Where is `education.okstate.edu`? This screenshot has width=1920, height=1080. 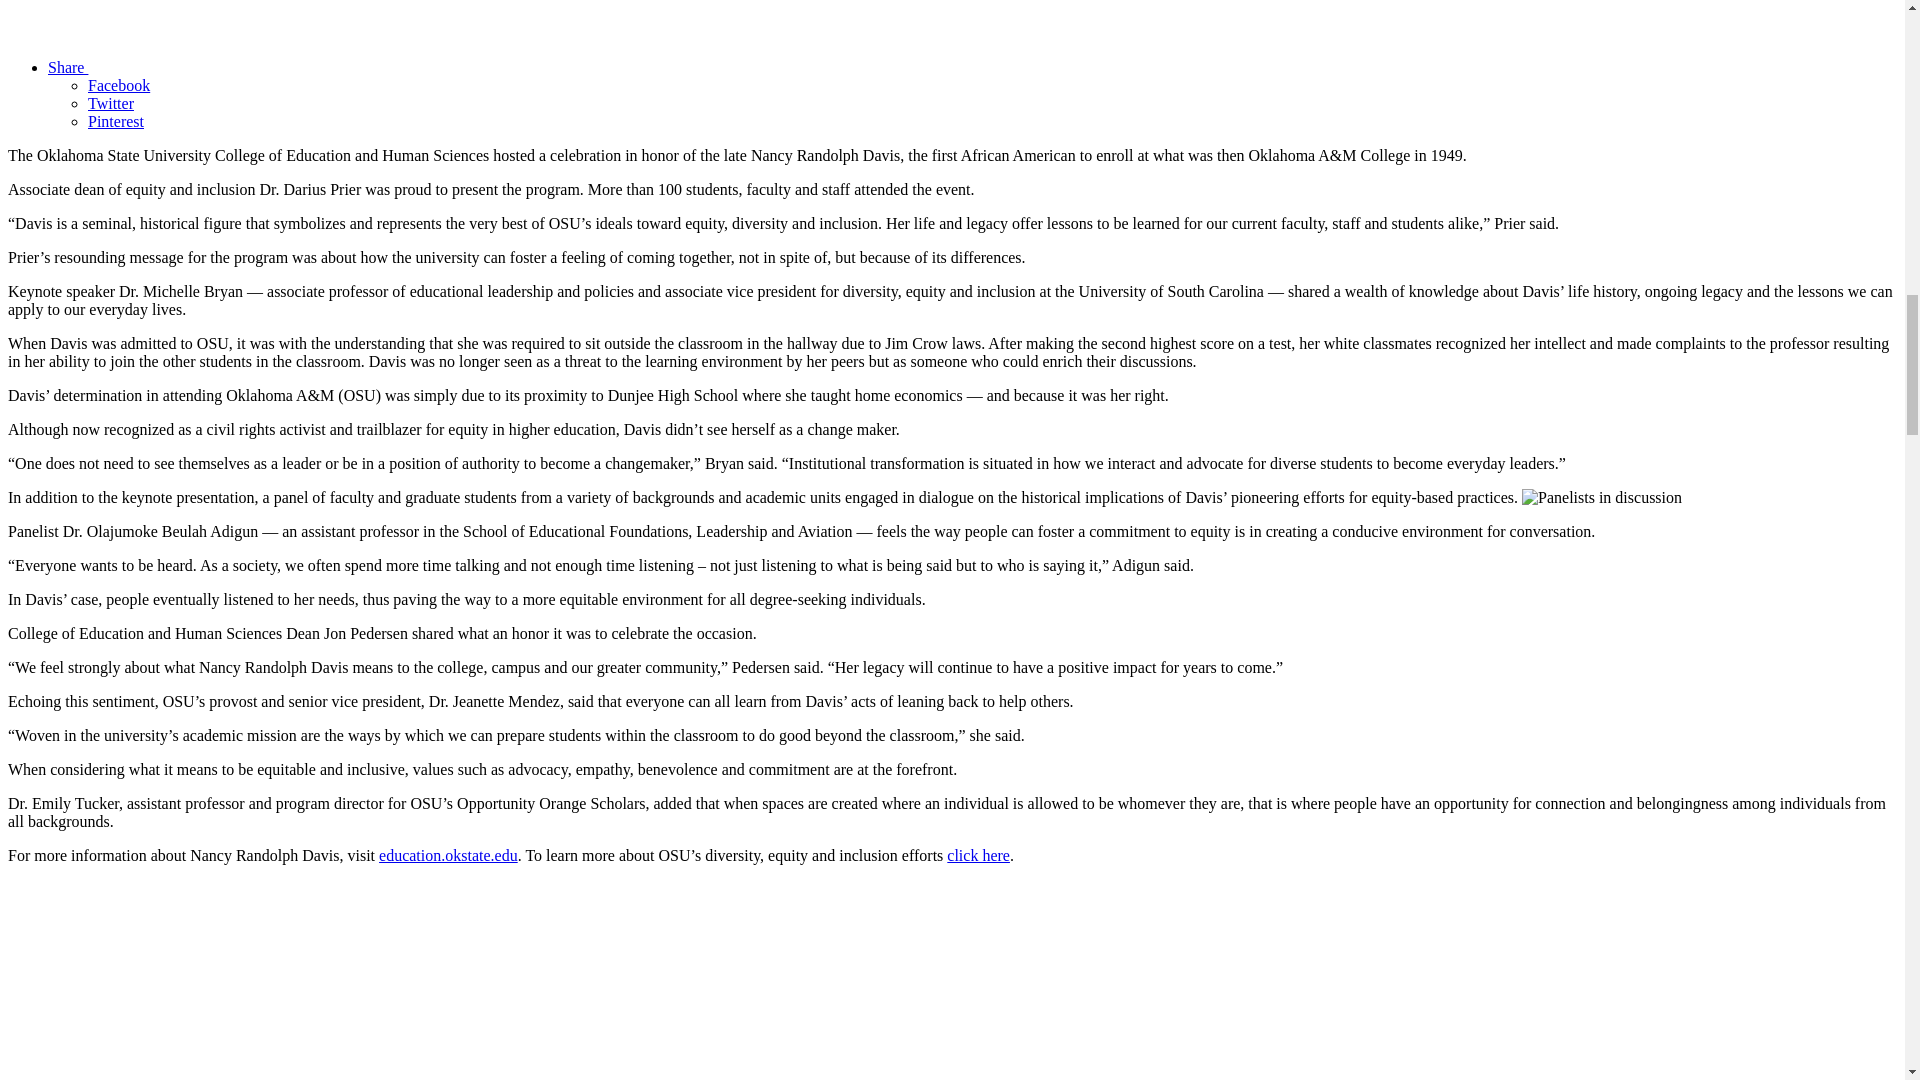
education.okstate.edu is located at coordinates (448, 855).